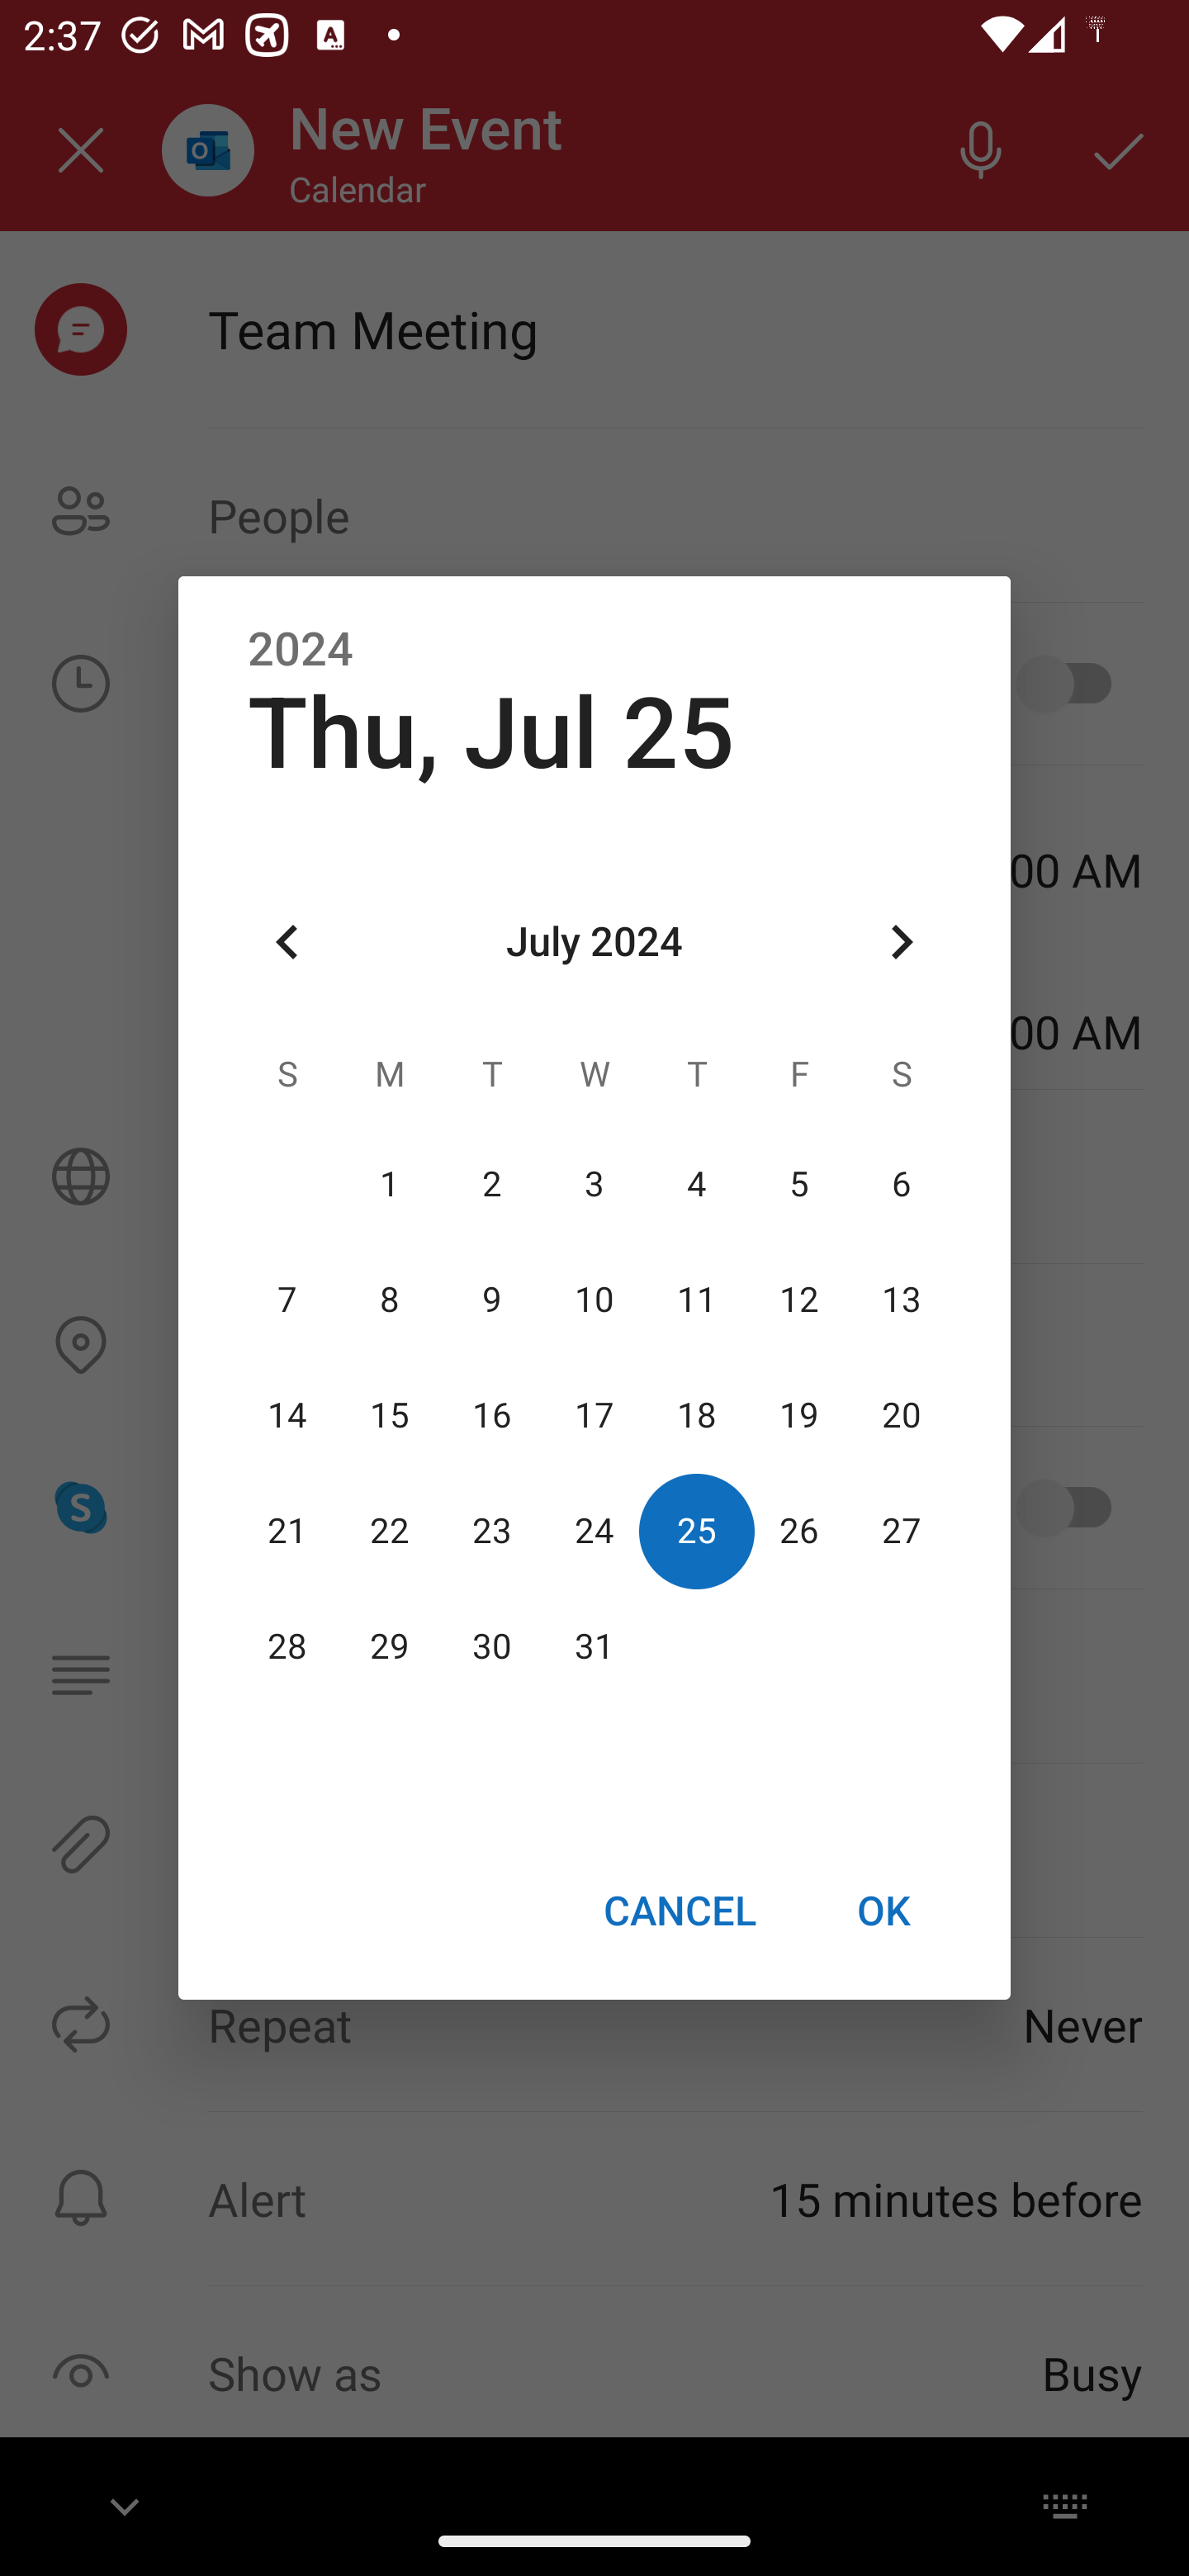  Describe the element at coordinates (492, 1184) in the screenshot. I see `2 02 July 2024` at that location.